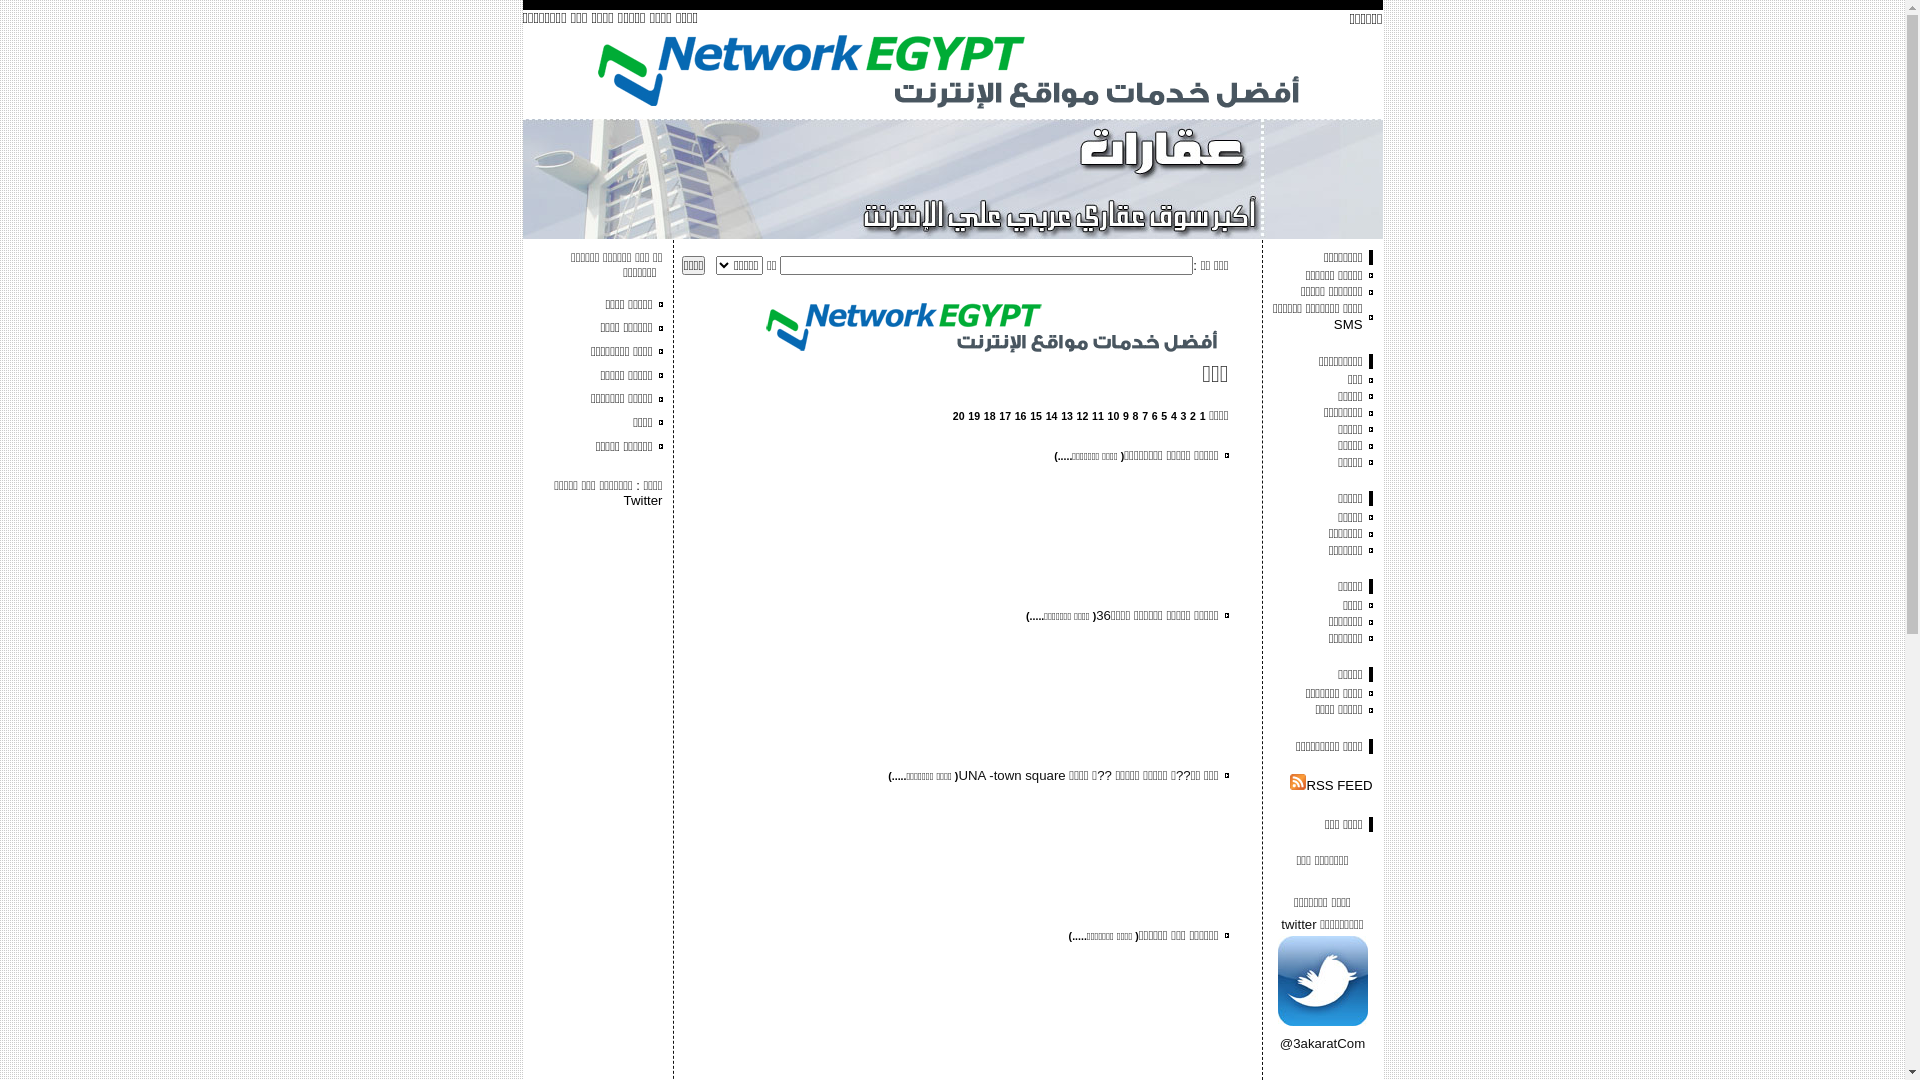 The width and height of the screenshot is (1920, 1080). I want to click on 4, so click(1174, 416).